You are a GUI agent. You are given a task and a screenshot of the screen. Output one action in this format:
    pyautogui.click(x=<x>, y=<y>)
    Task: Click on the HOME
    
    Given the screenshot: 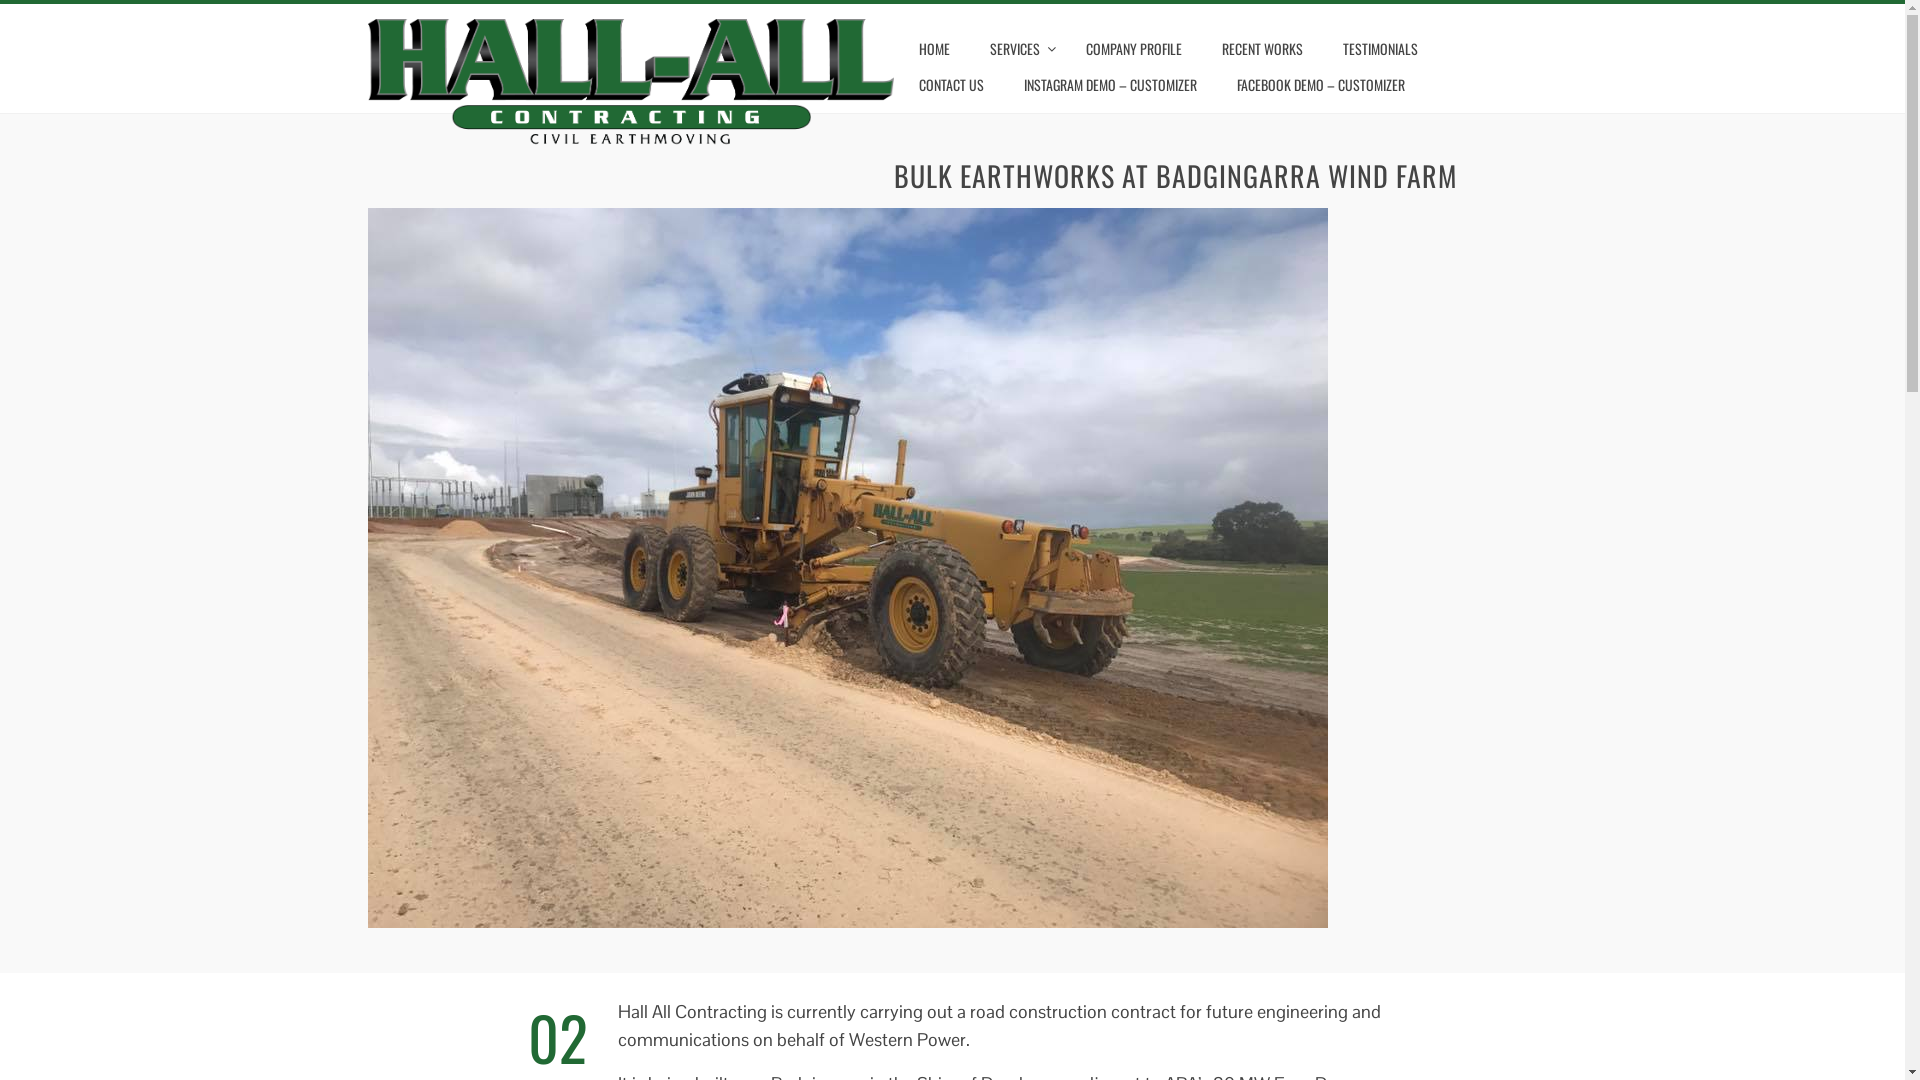 What is the action you would take?
    pyautogui.click(x=934, y=49)
    